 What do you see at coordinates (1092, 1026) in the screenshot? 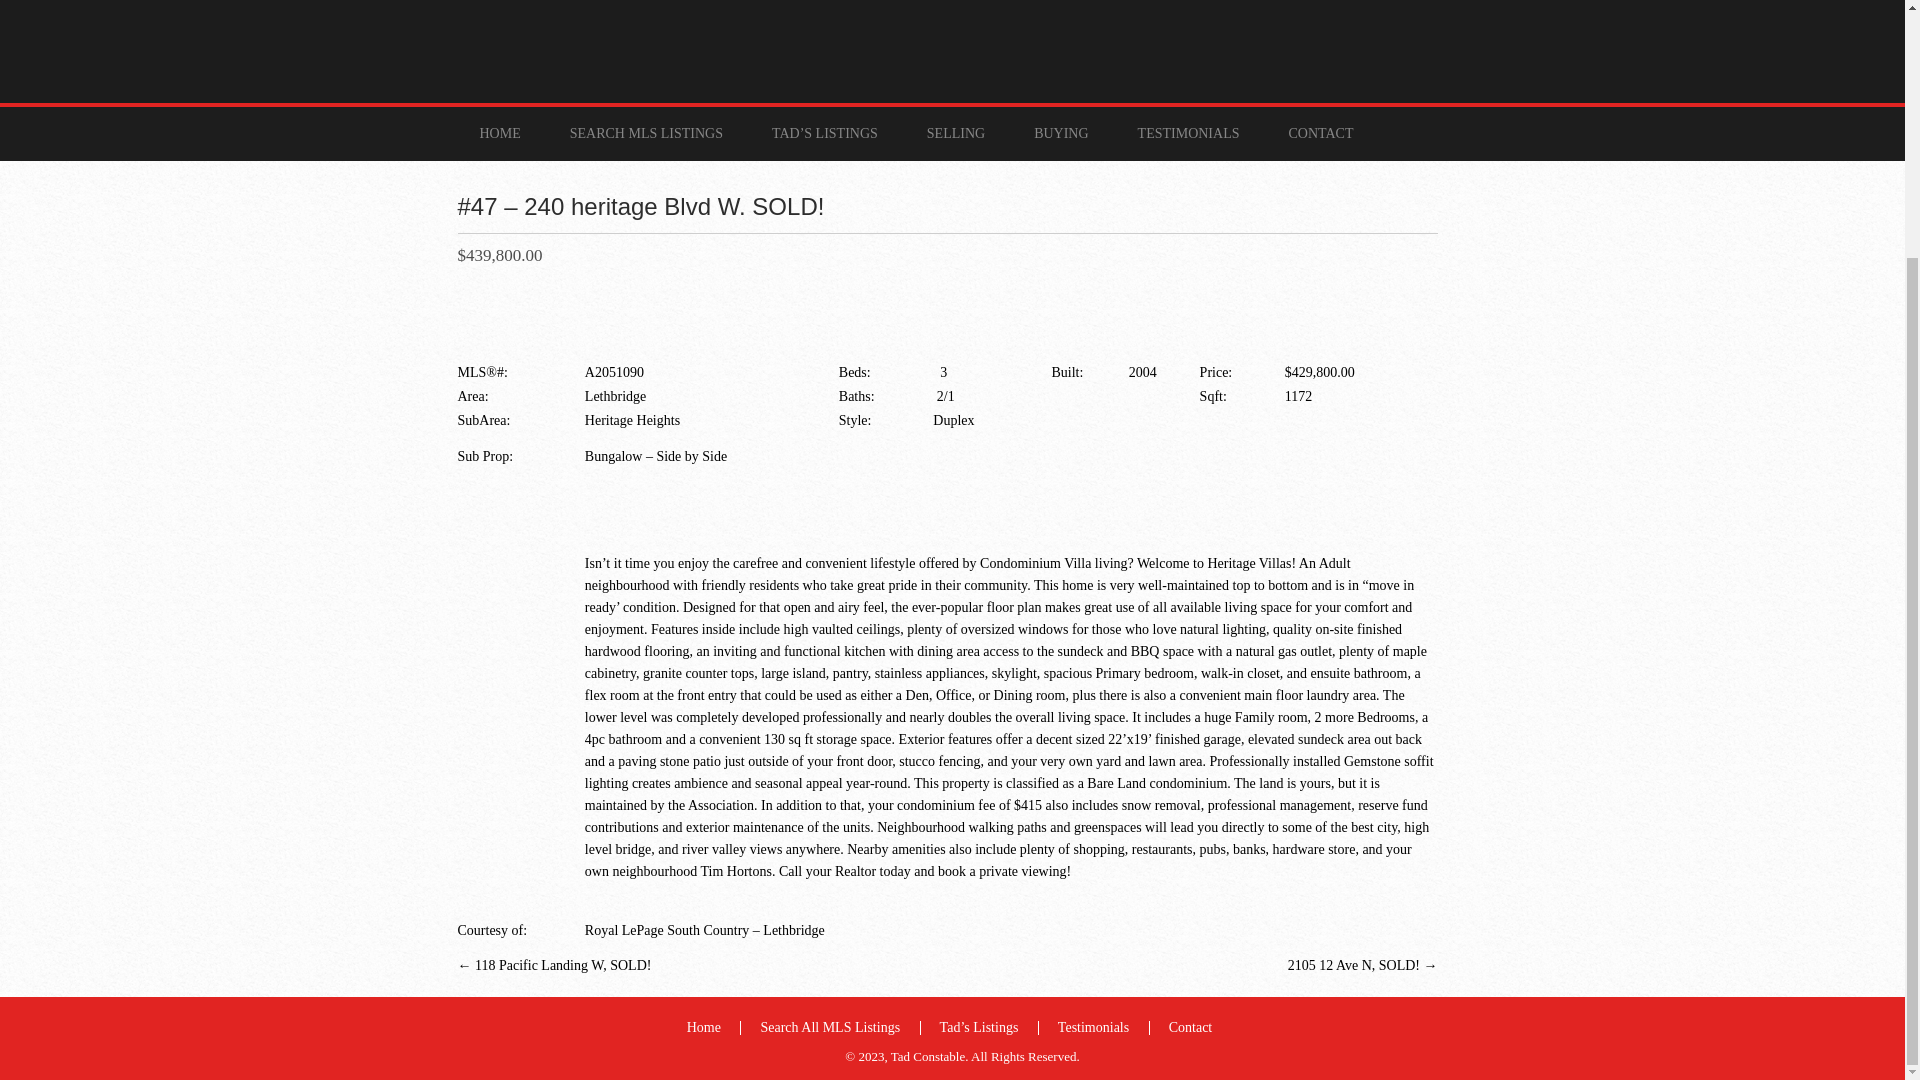
I see `Testimonials` at bounding box center [1092, 1026].